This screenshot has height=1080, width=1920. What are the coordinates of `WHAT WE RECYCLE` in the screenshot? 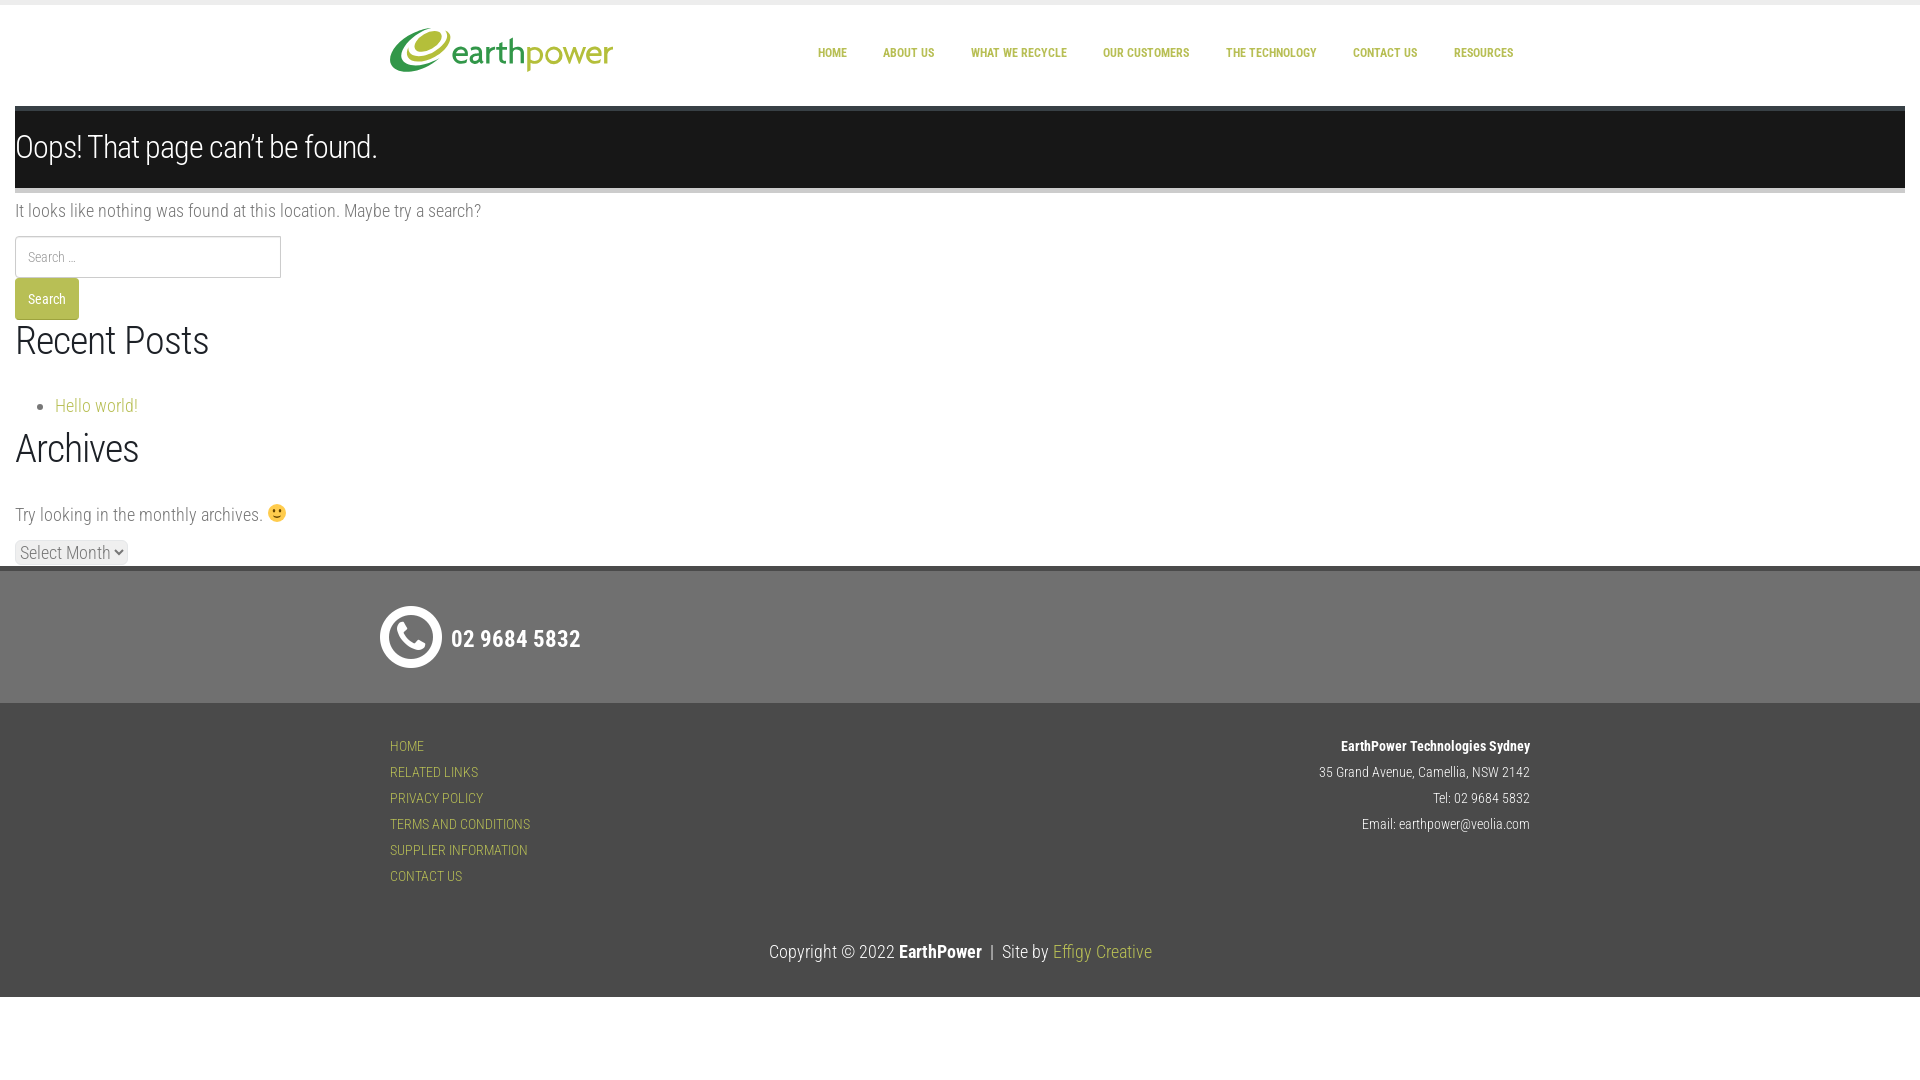 It's located at (1019, 53).